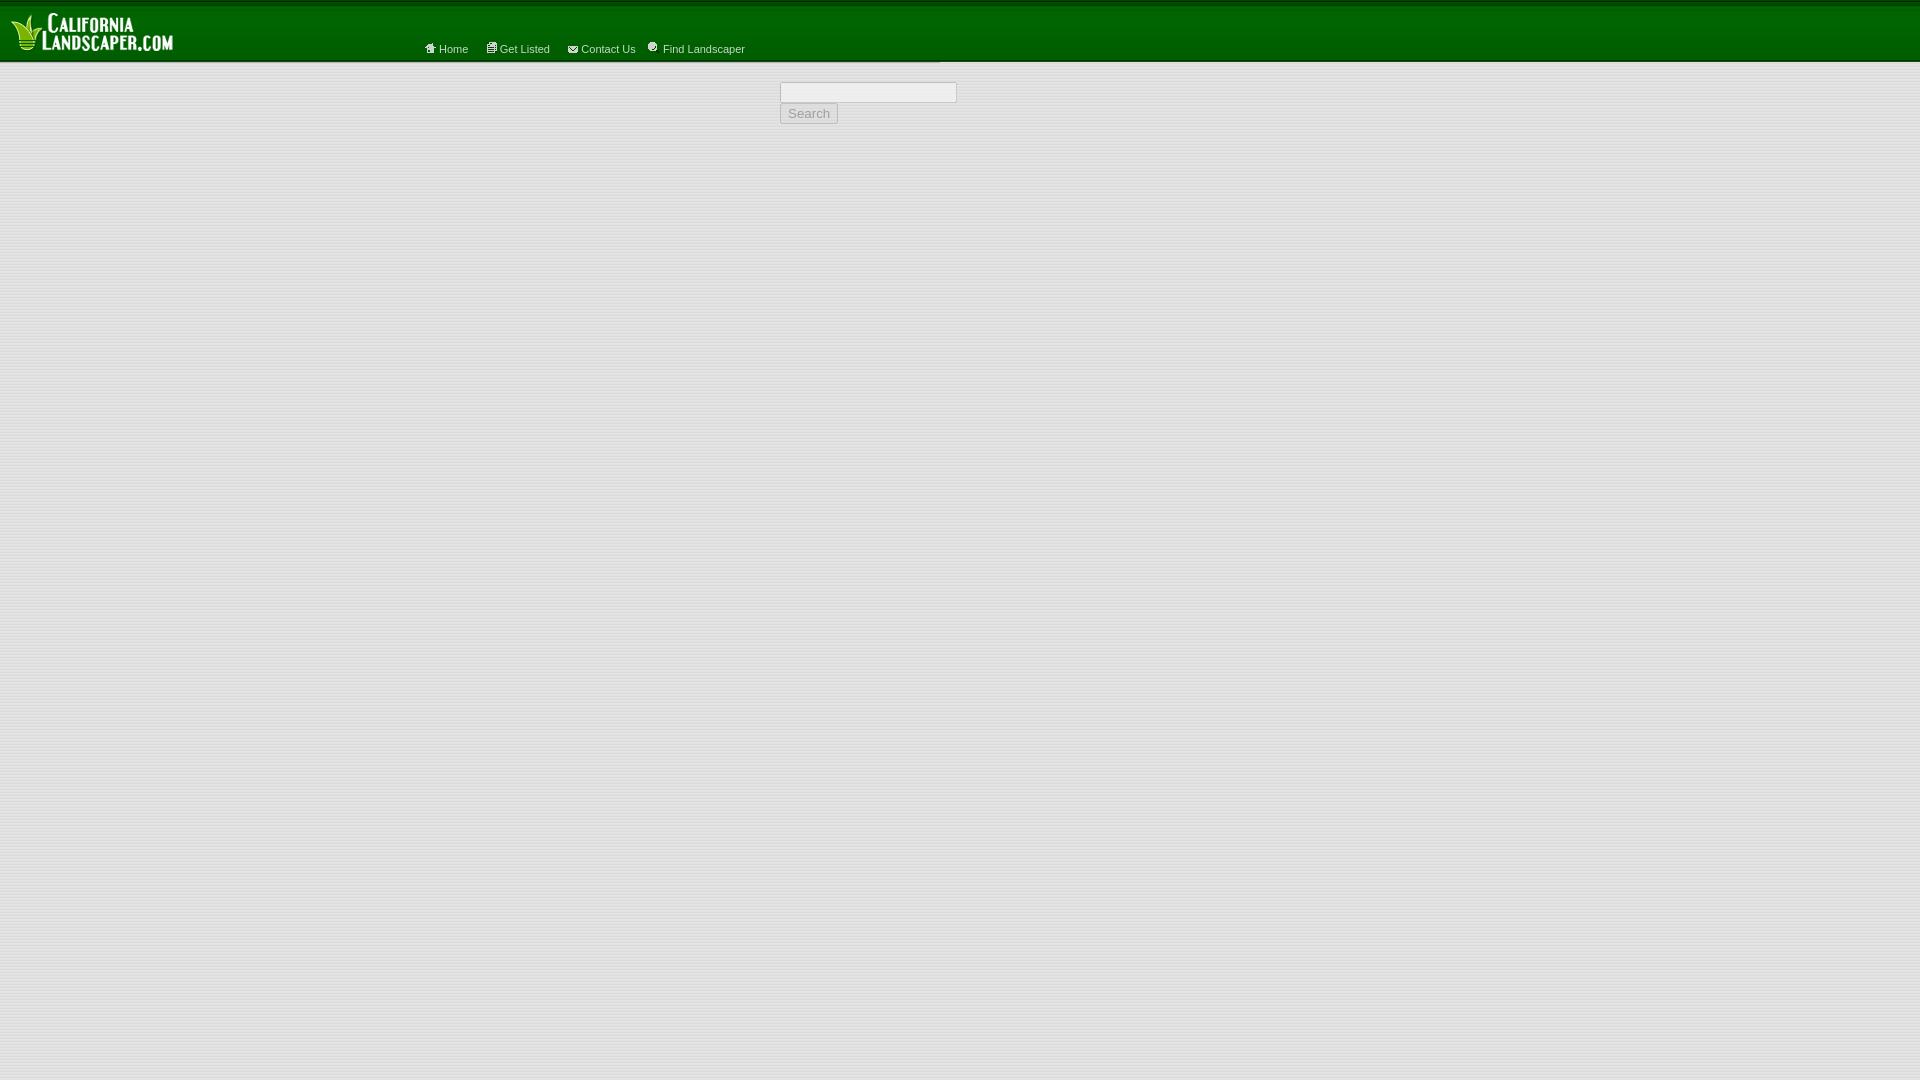 This screenshot has width=1920, height=1080. I want to click on Home, so click(454, 49).